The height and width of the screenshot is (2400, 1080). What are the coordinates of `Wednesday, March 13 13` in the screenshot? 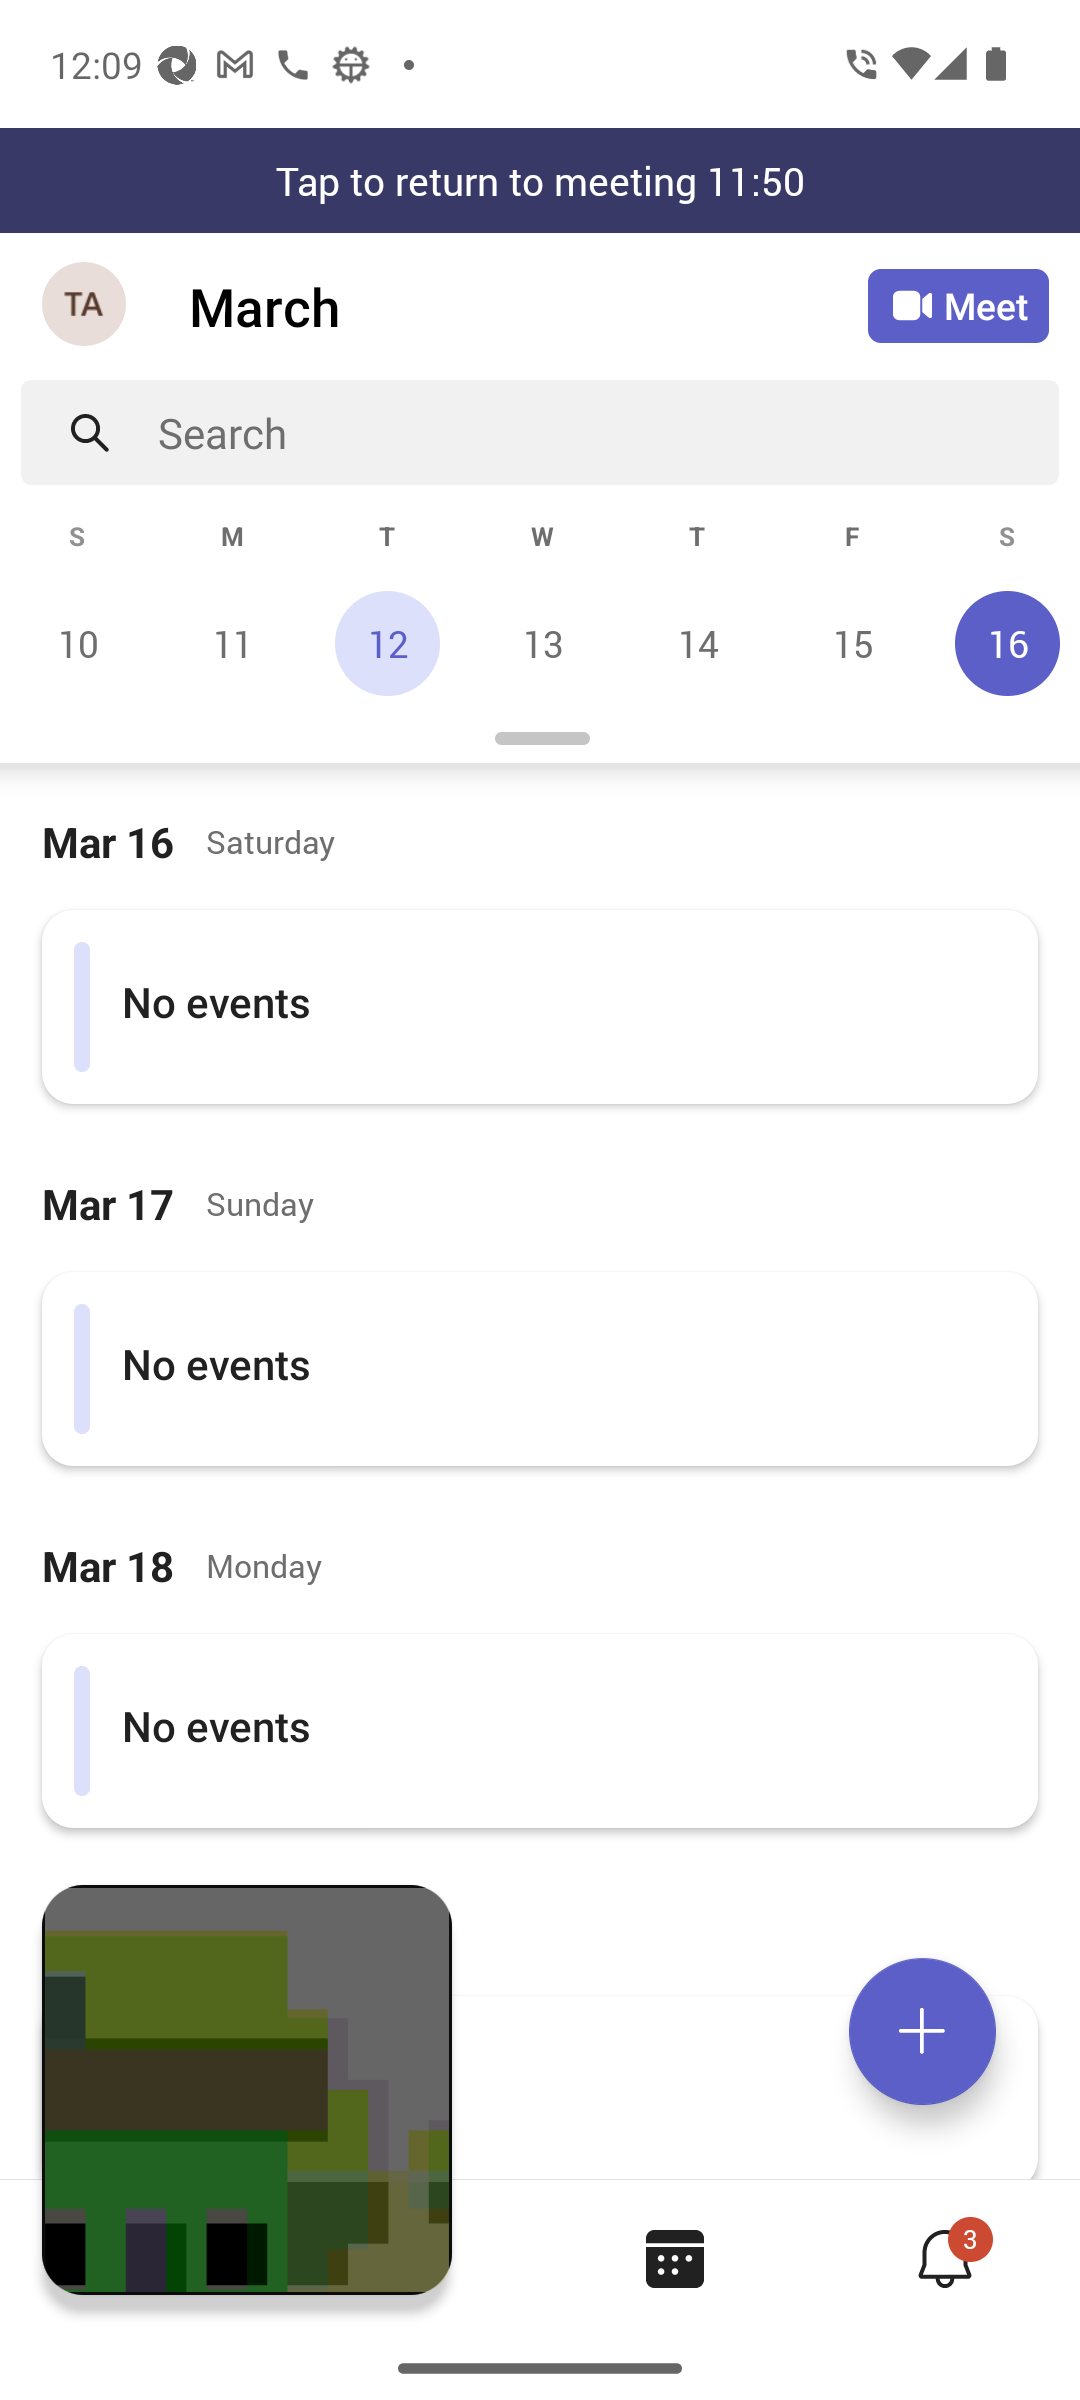 It's located at (542, 643).